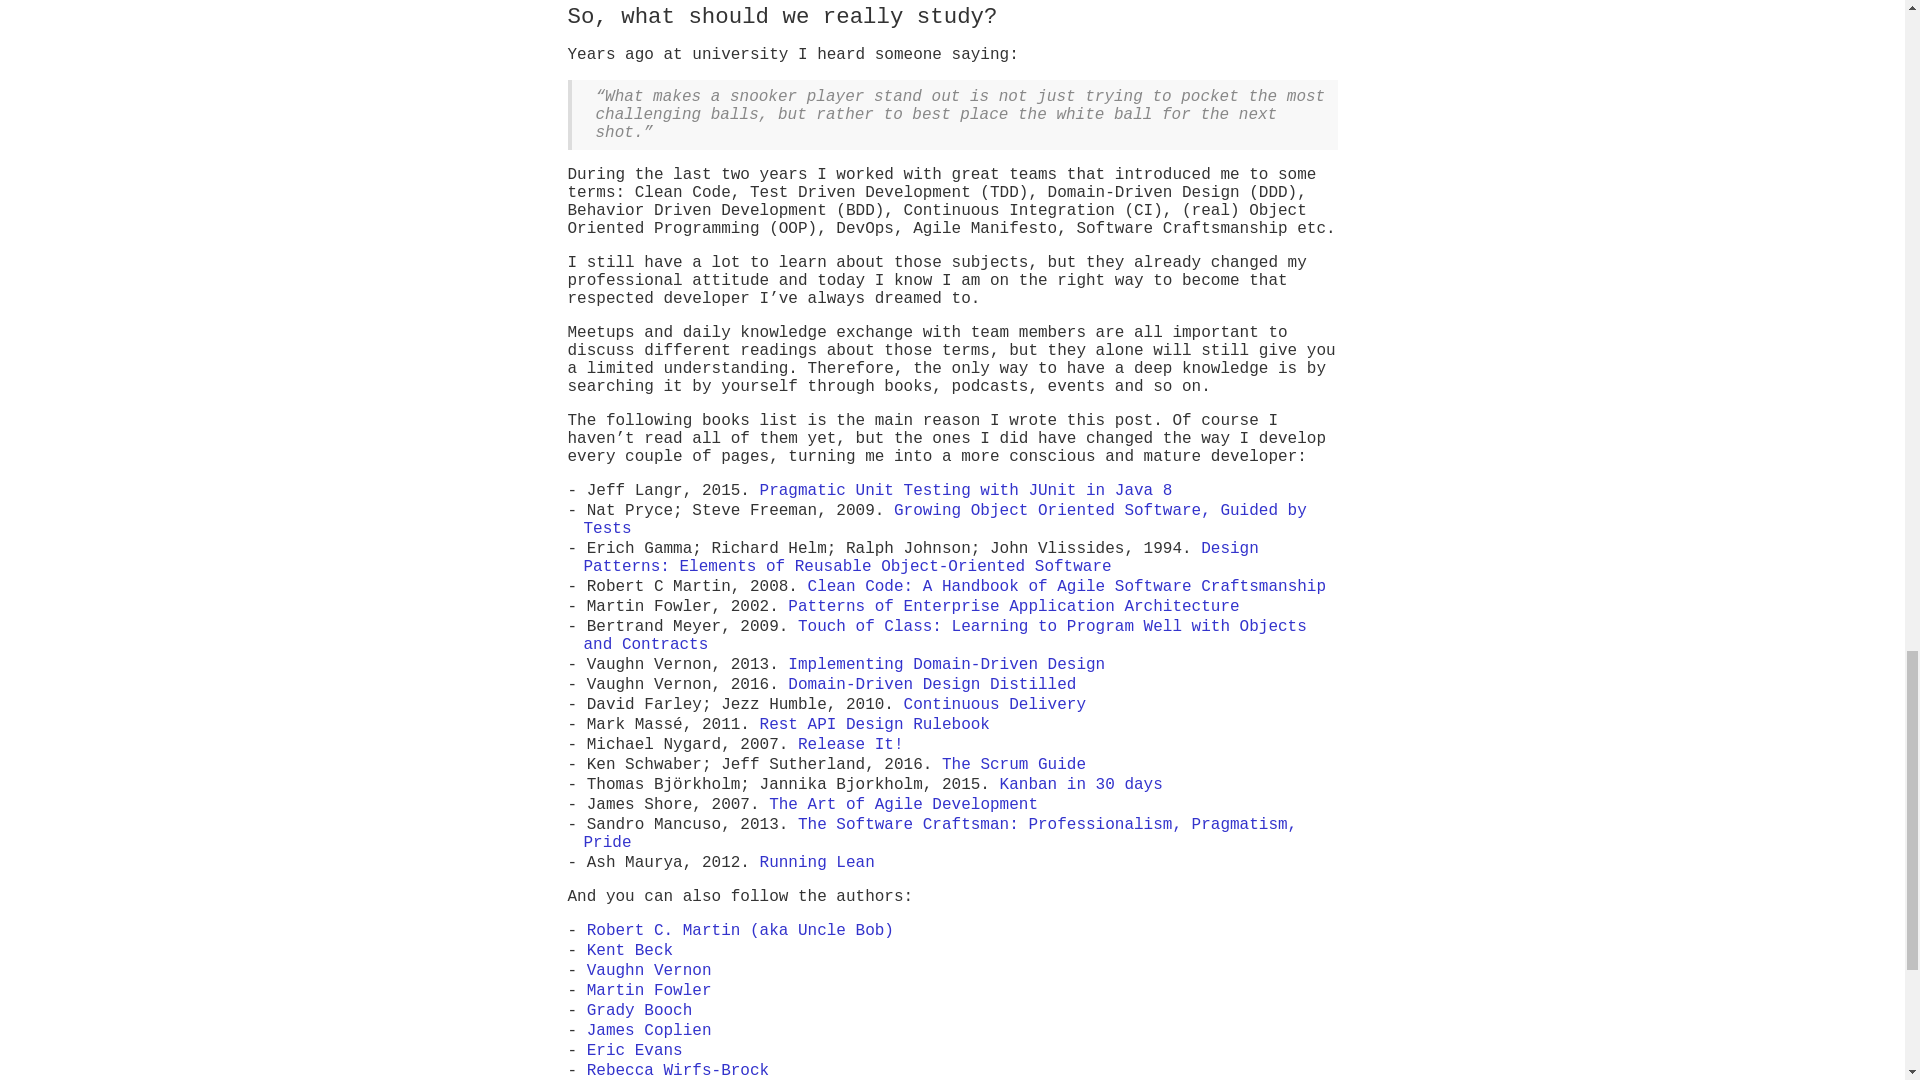 This screenshot has height=1080, width=1920. I want to click on The Software Craftsman: Professionalism, Pragmatism, Pride, so click(940, 834).